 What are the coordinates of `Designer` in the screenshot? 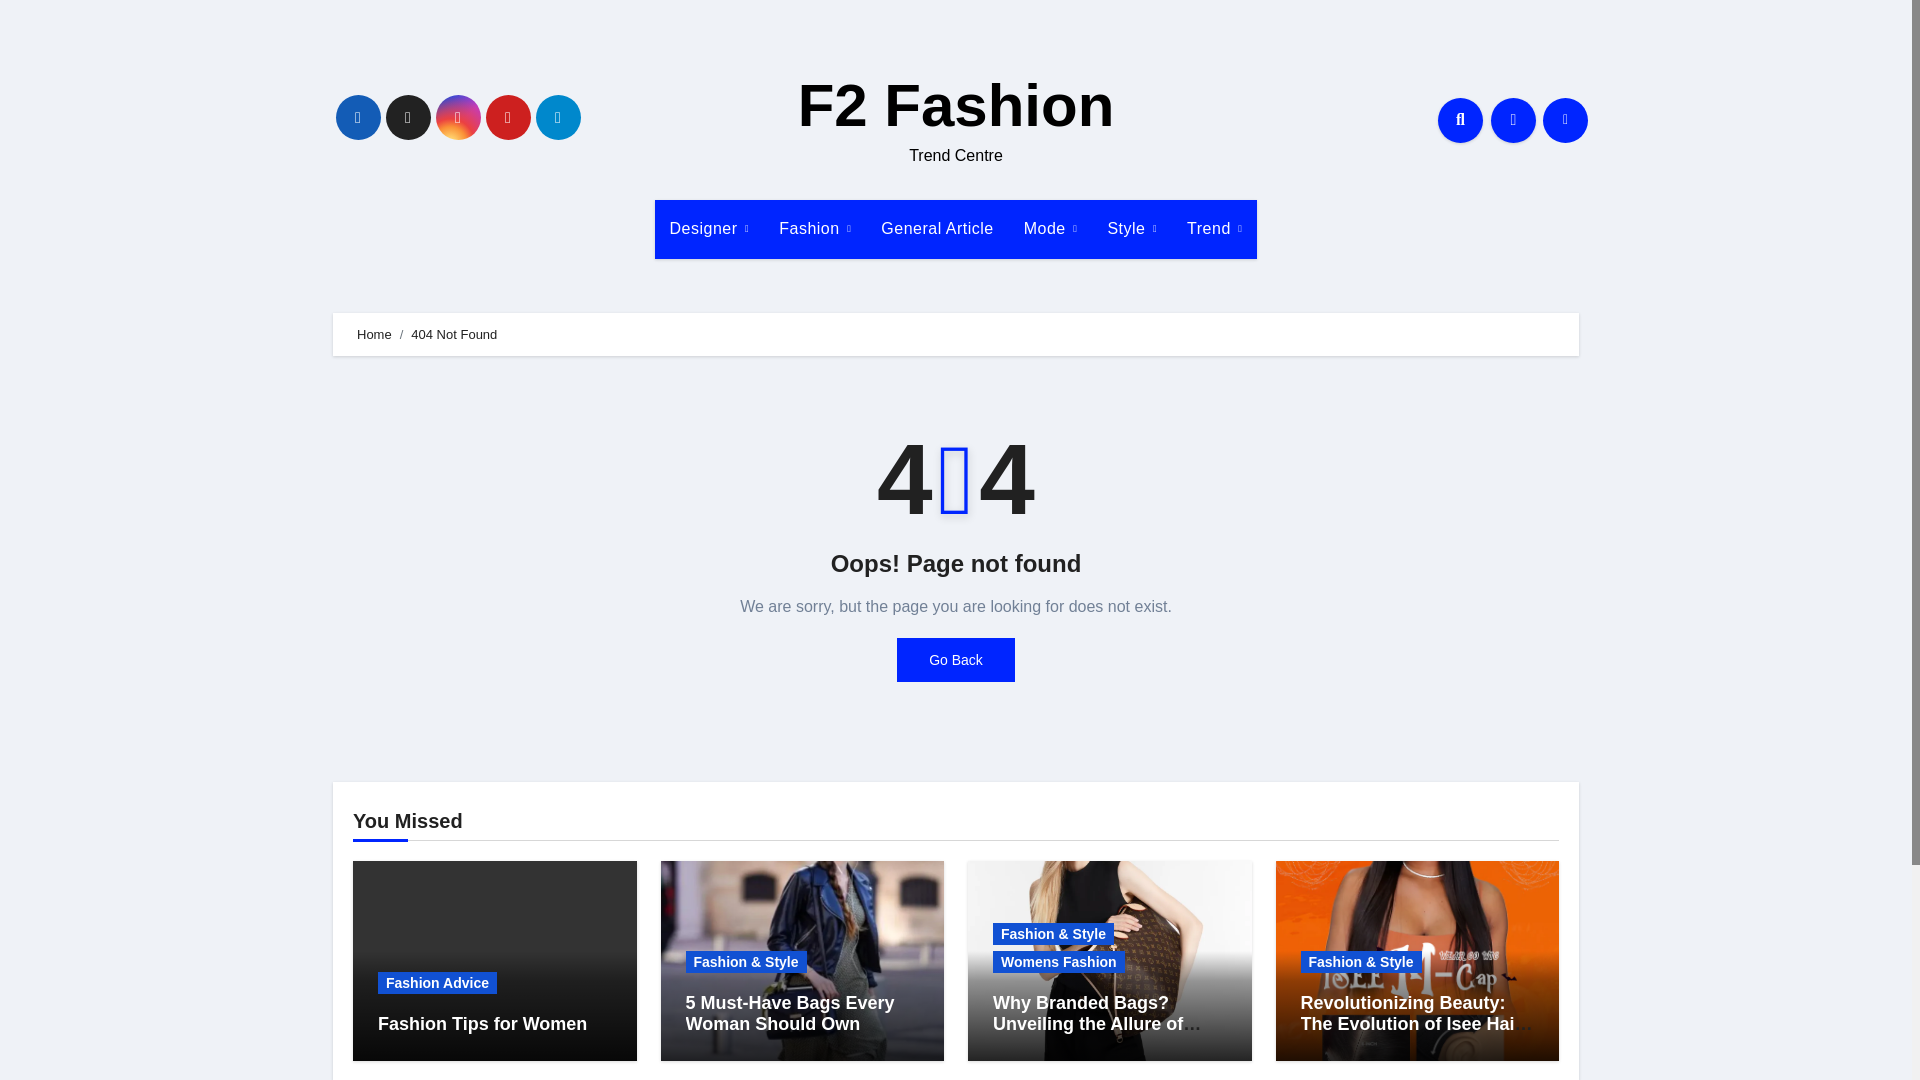 It's located at (709, 228).